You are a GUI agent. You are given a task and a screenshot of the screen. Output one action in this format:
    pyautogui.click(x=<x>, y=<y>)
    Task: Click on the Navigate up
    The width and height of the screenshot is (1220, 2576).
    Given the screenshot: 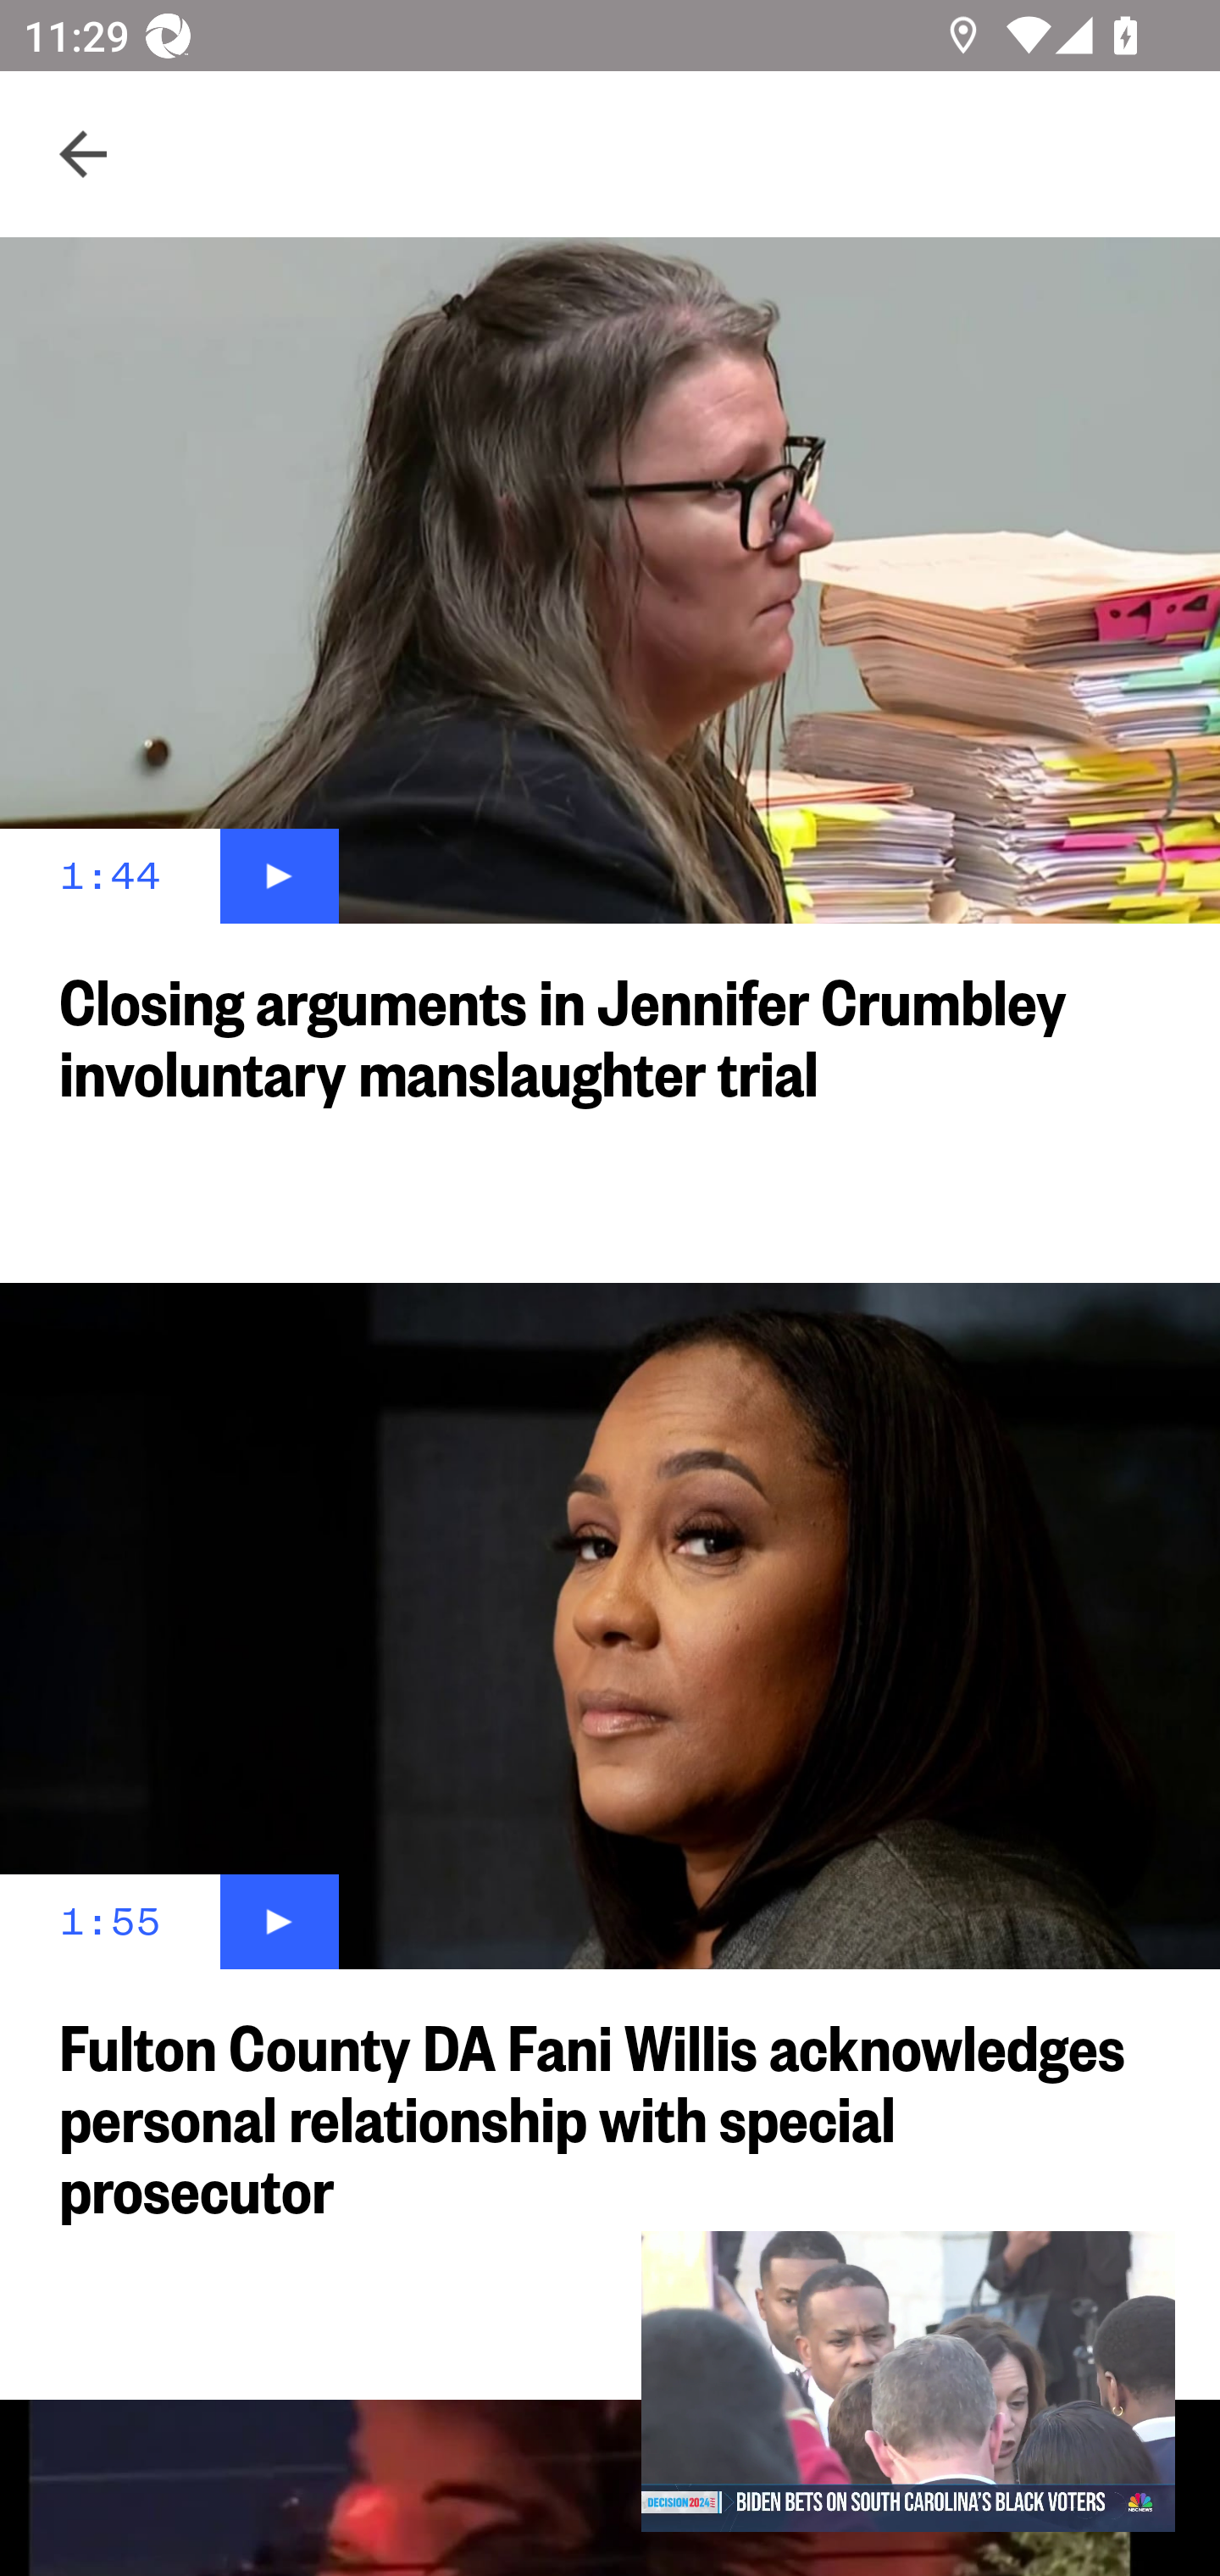 What is the action you would take?
    pyautogui.click(x=83, y=154)
    